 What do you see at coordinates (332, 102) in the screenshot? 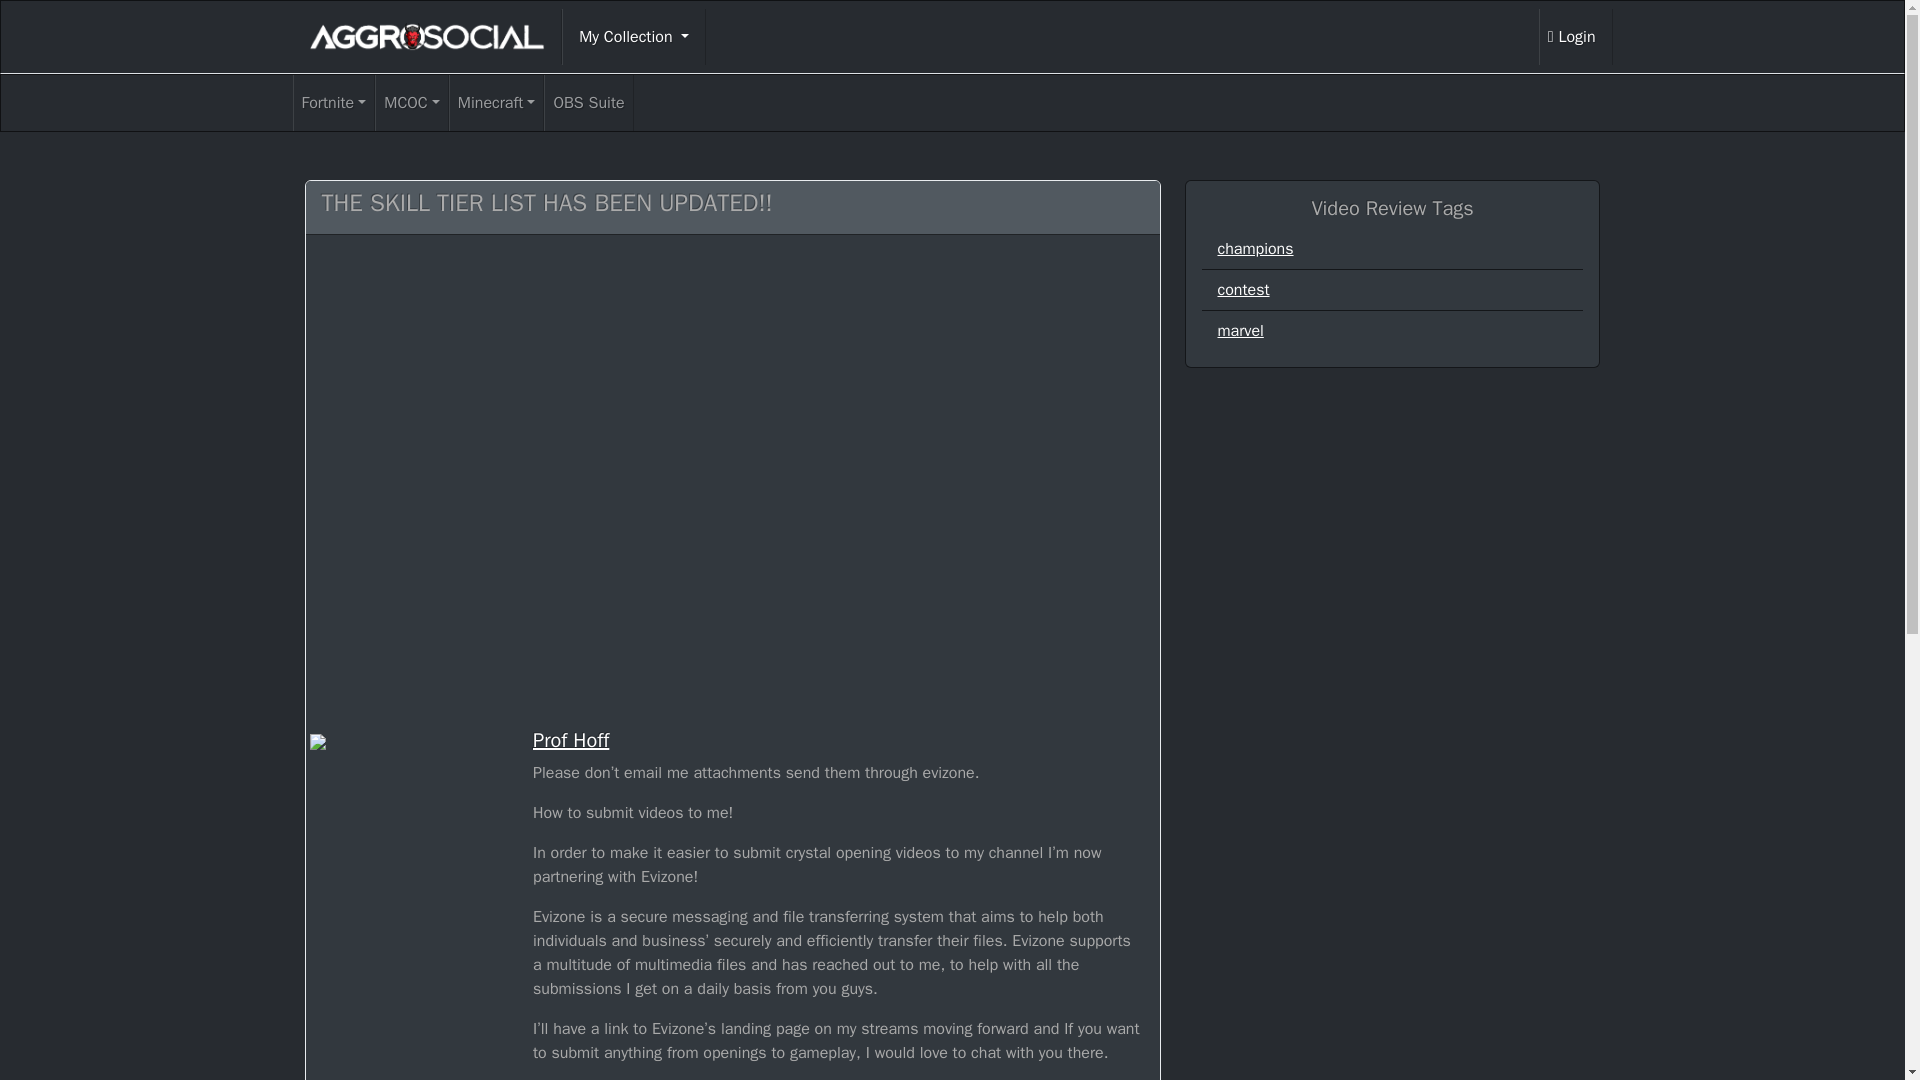
I see `Fortnite` at bounding box center [332, 102].